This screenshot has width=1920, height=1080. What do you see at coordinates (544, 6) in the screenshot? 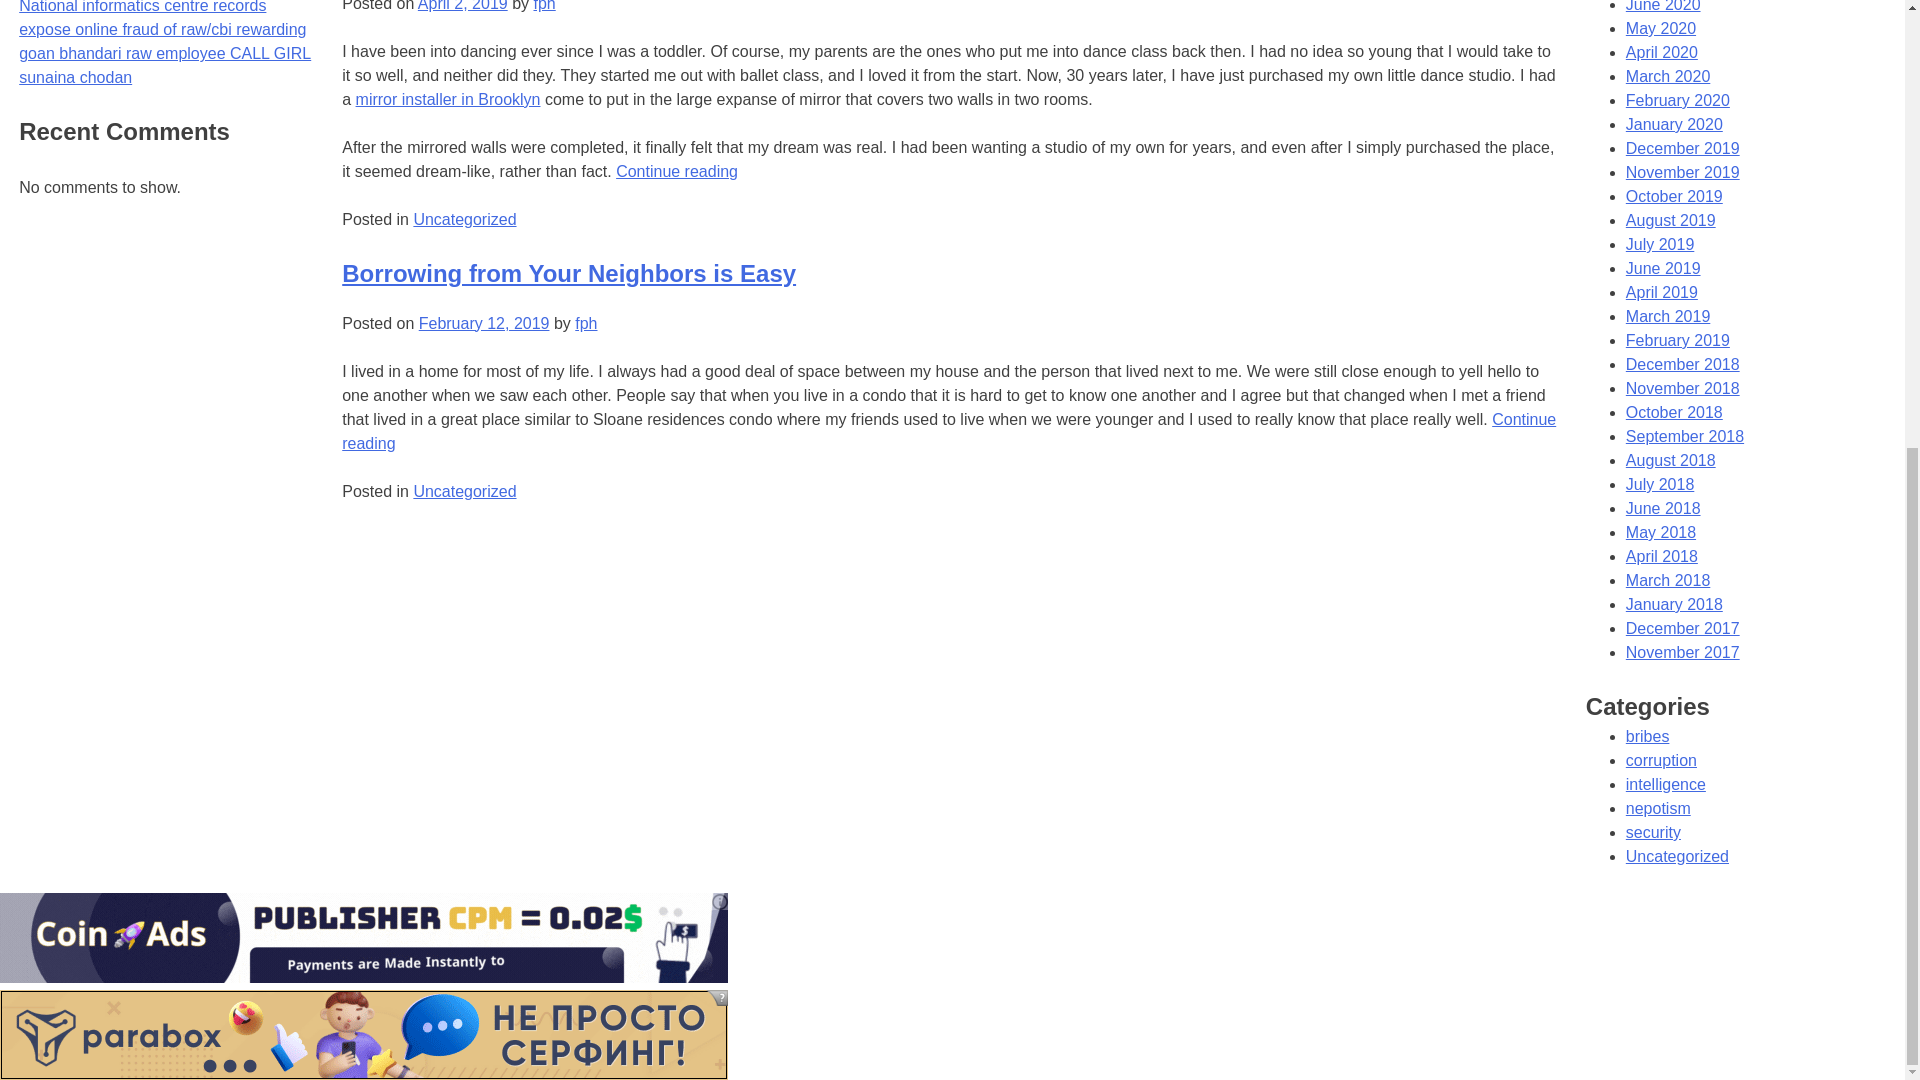
I see `fph` at bounding box center [544, 6].